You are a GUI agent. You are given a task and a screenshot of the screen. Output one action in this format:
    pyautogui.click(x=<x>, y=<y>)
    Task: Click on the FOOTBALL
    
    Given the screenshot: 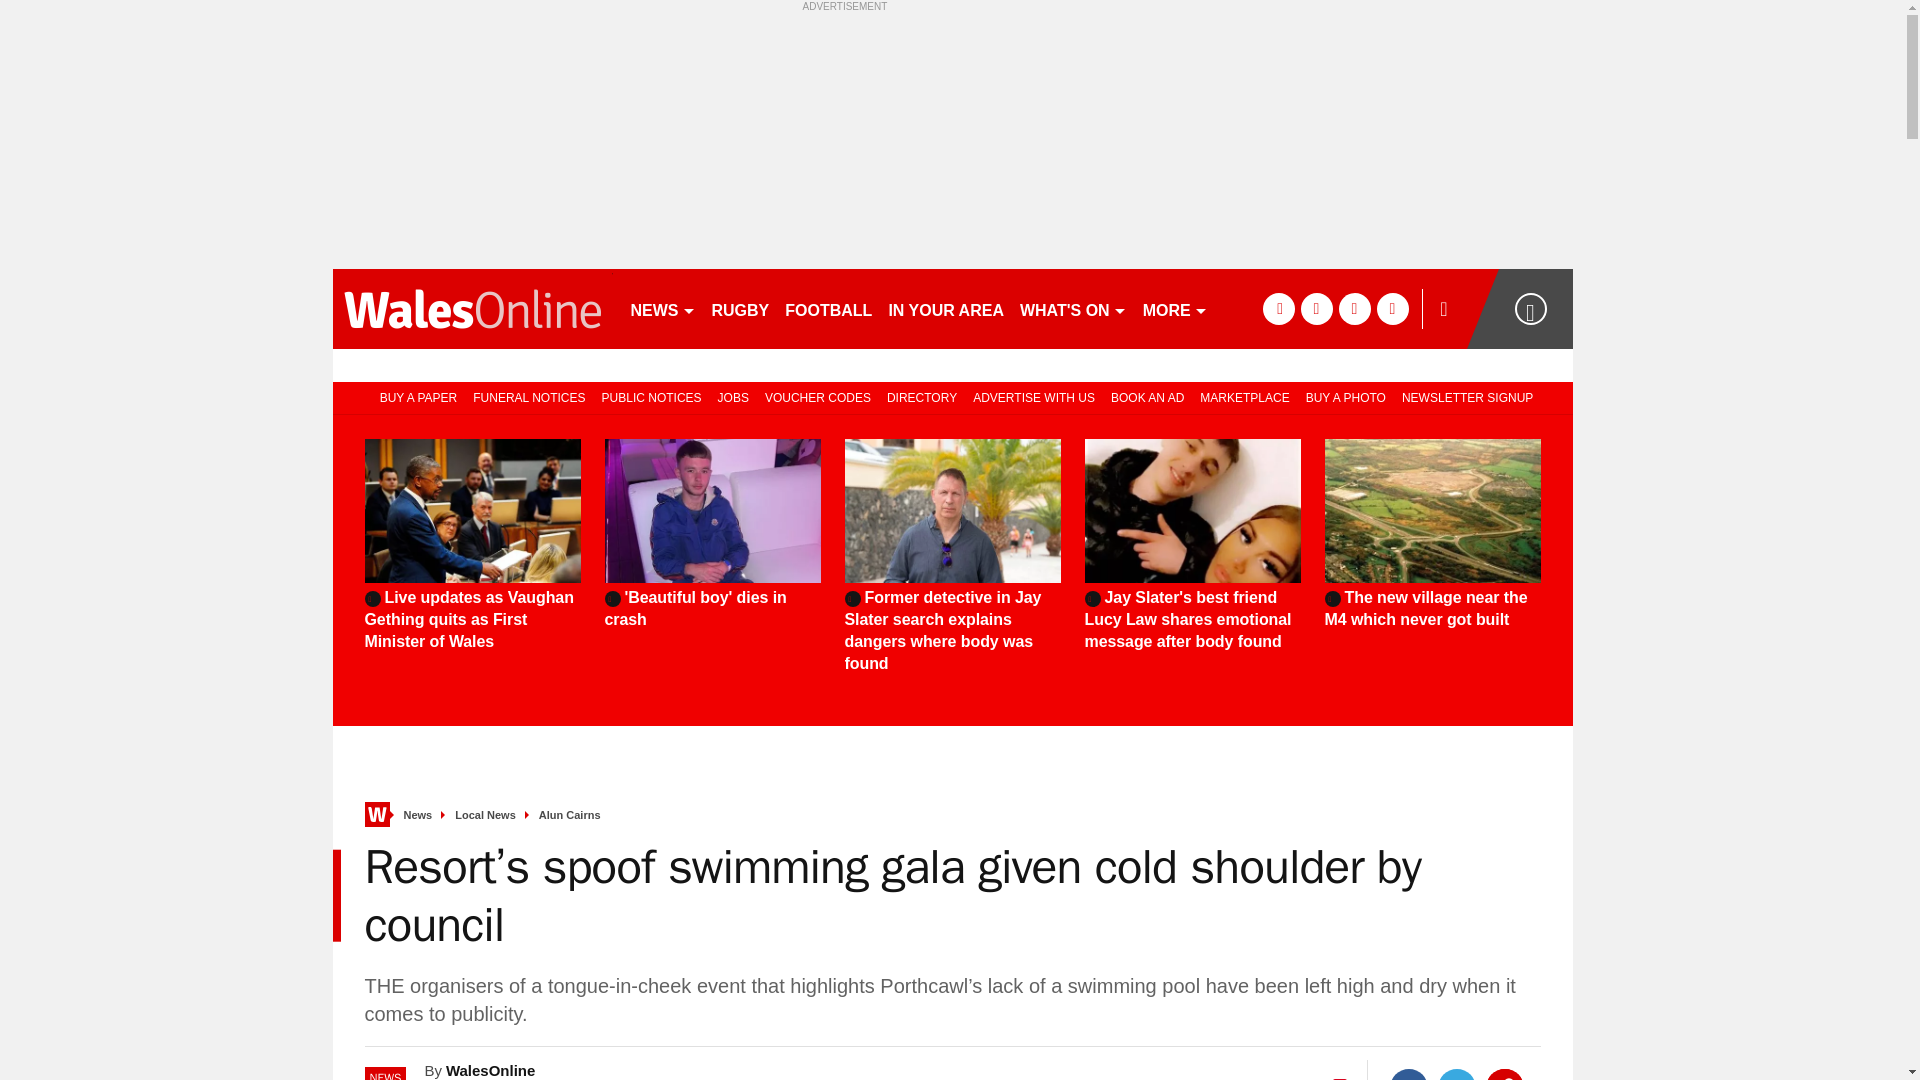 What is the action you would take?
    pyautogui.click(x=828, y=308)
    